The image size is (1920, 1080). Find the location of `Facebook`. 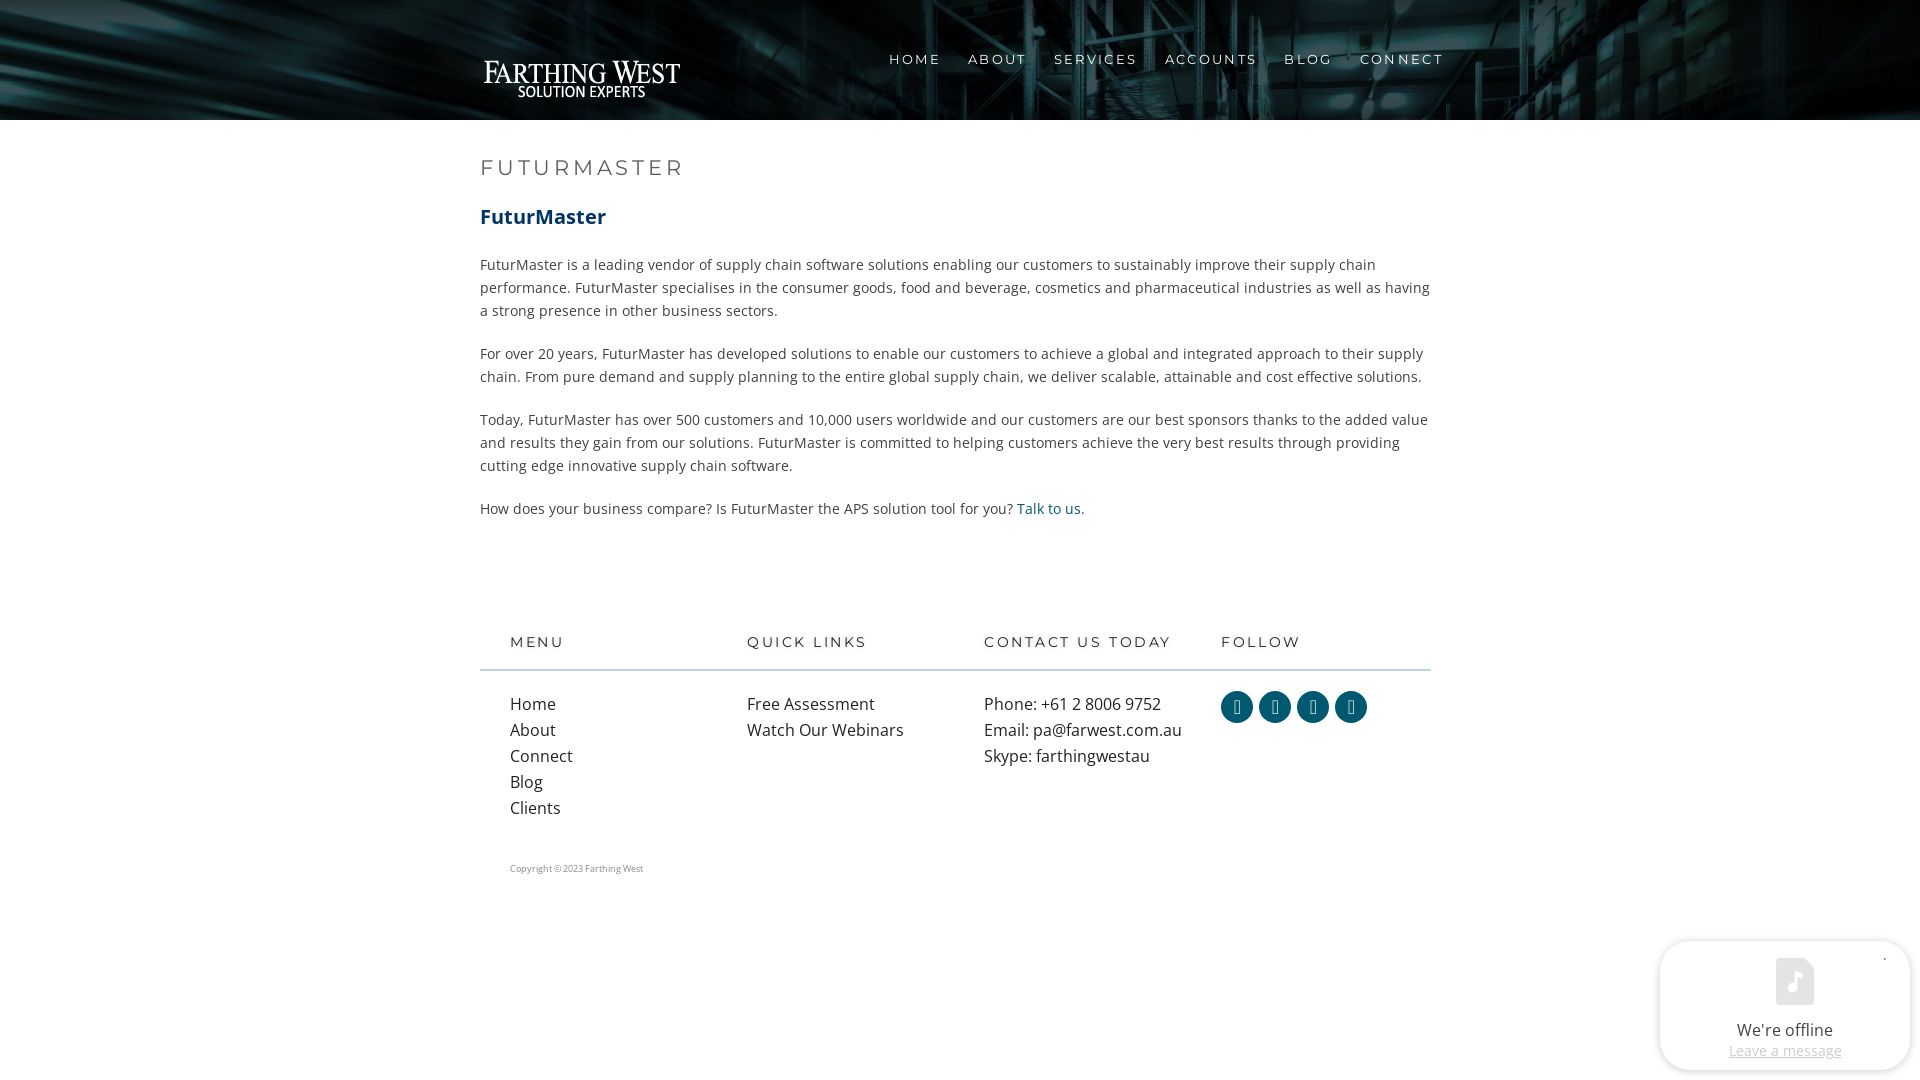

Facebook is located at coordinates (1275, 707).